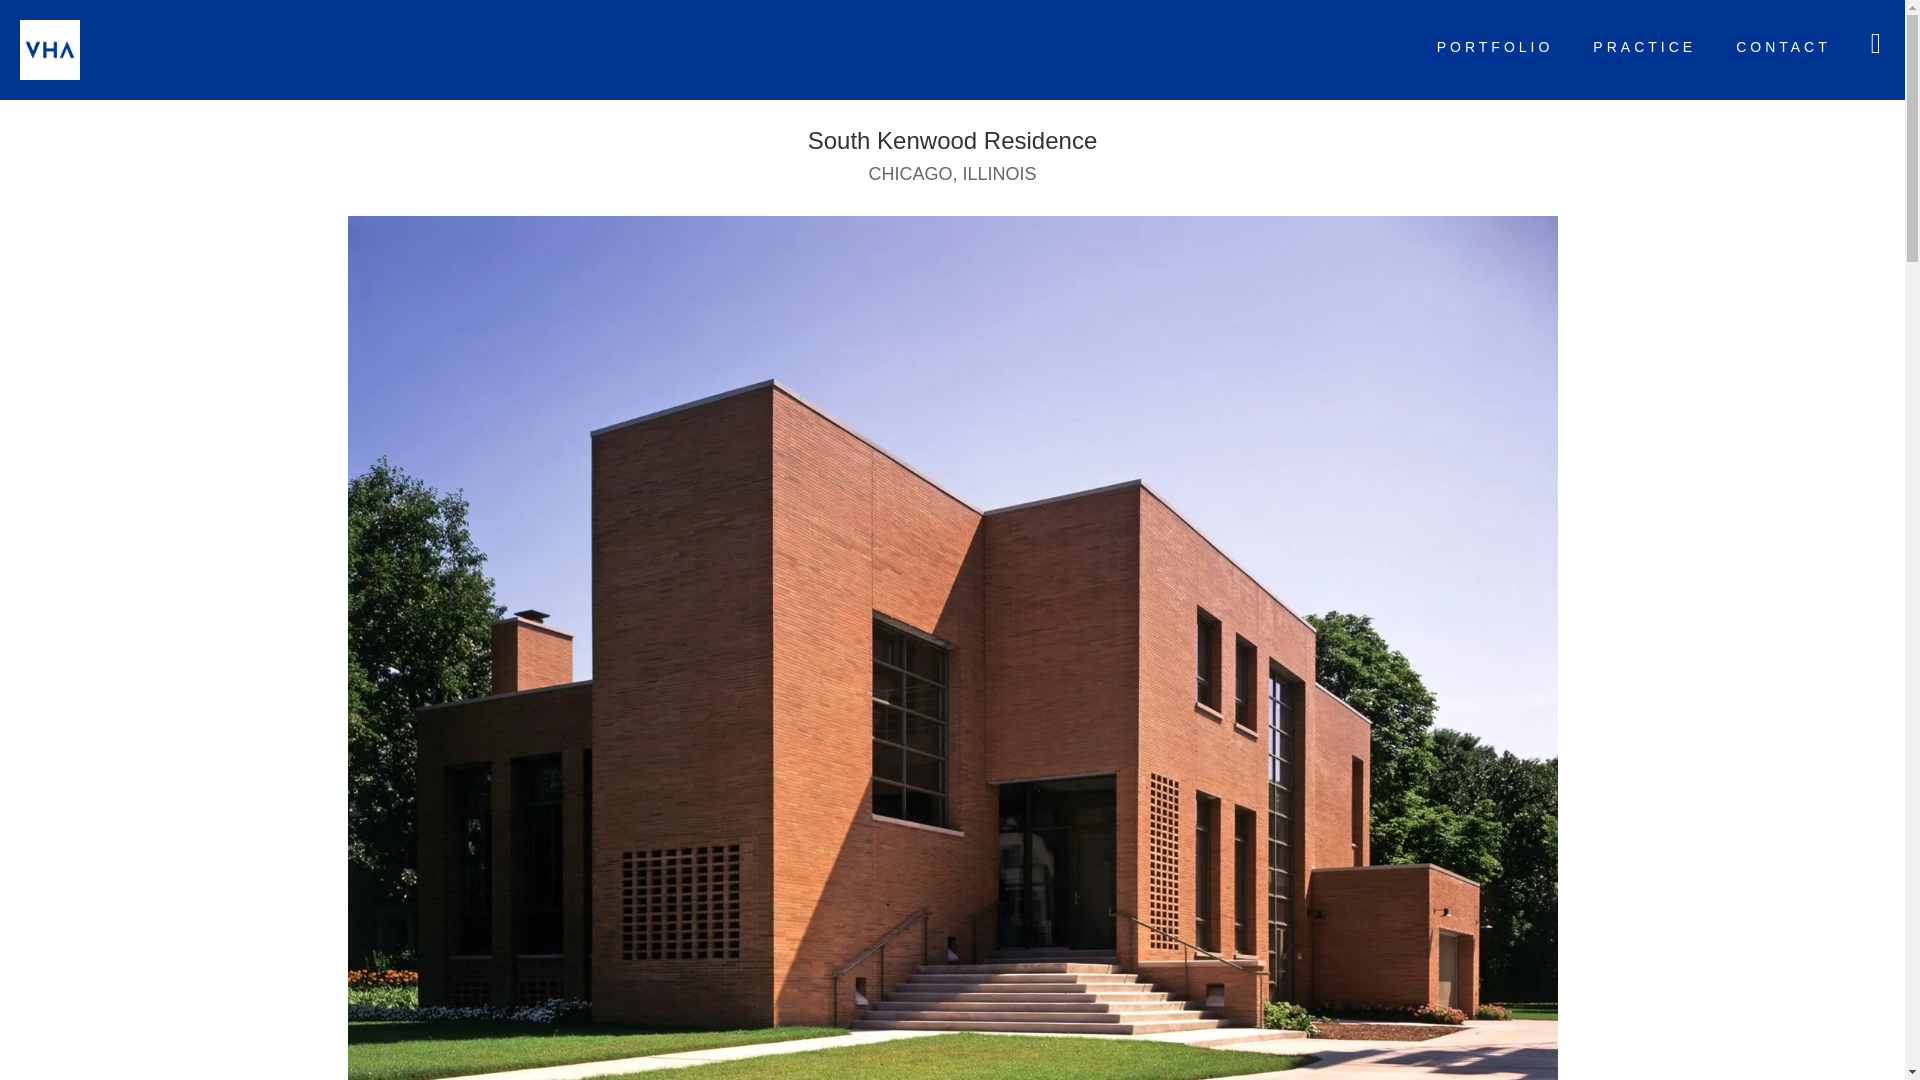 The height and width of the screenshot is (1080, 1920). I want to click on PORTFOLIO, so click(1490, 47).